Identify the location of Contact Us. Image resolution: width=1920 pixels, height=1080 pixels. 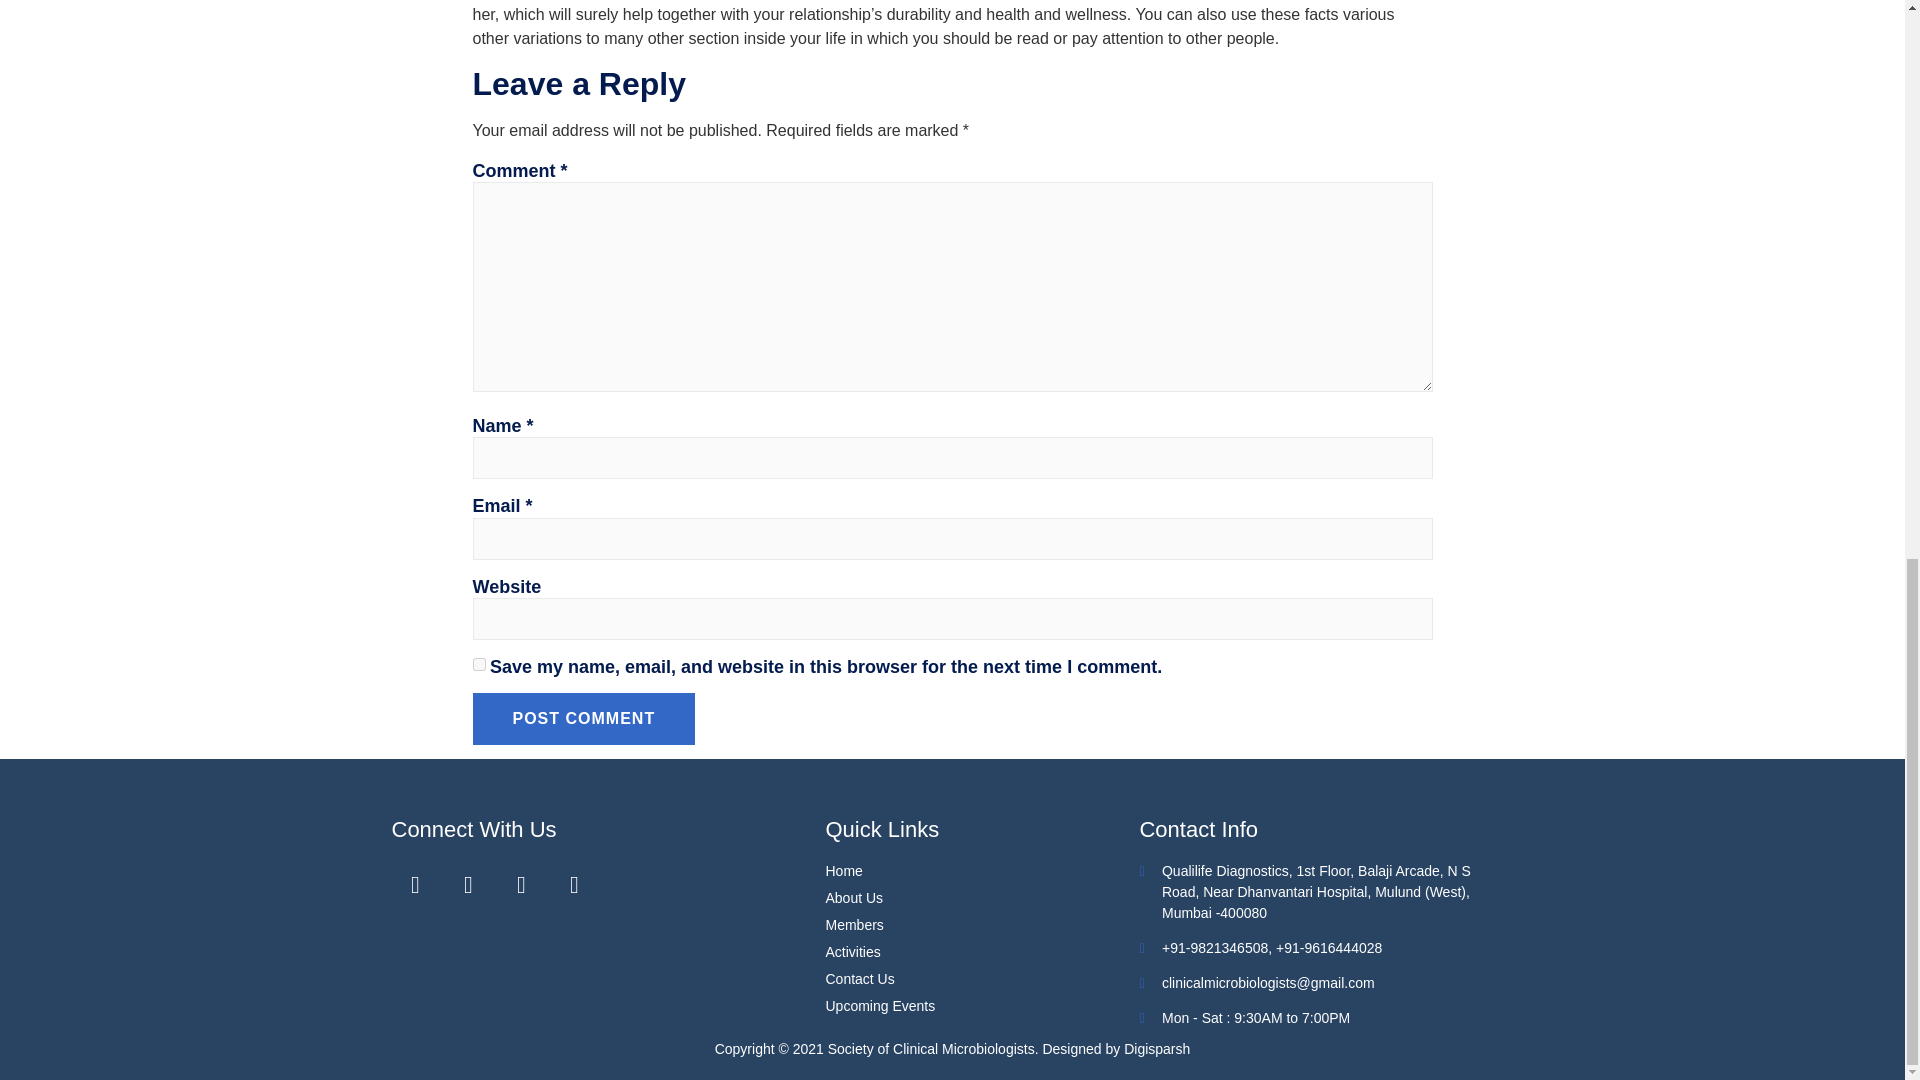
(982, 979).